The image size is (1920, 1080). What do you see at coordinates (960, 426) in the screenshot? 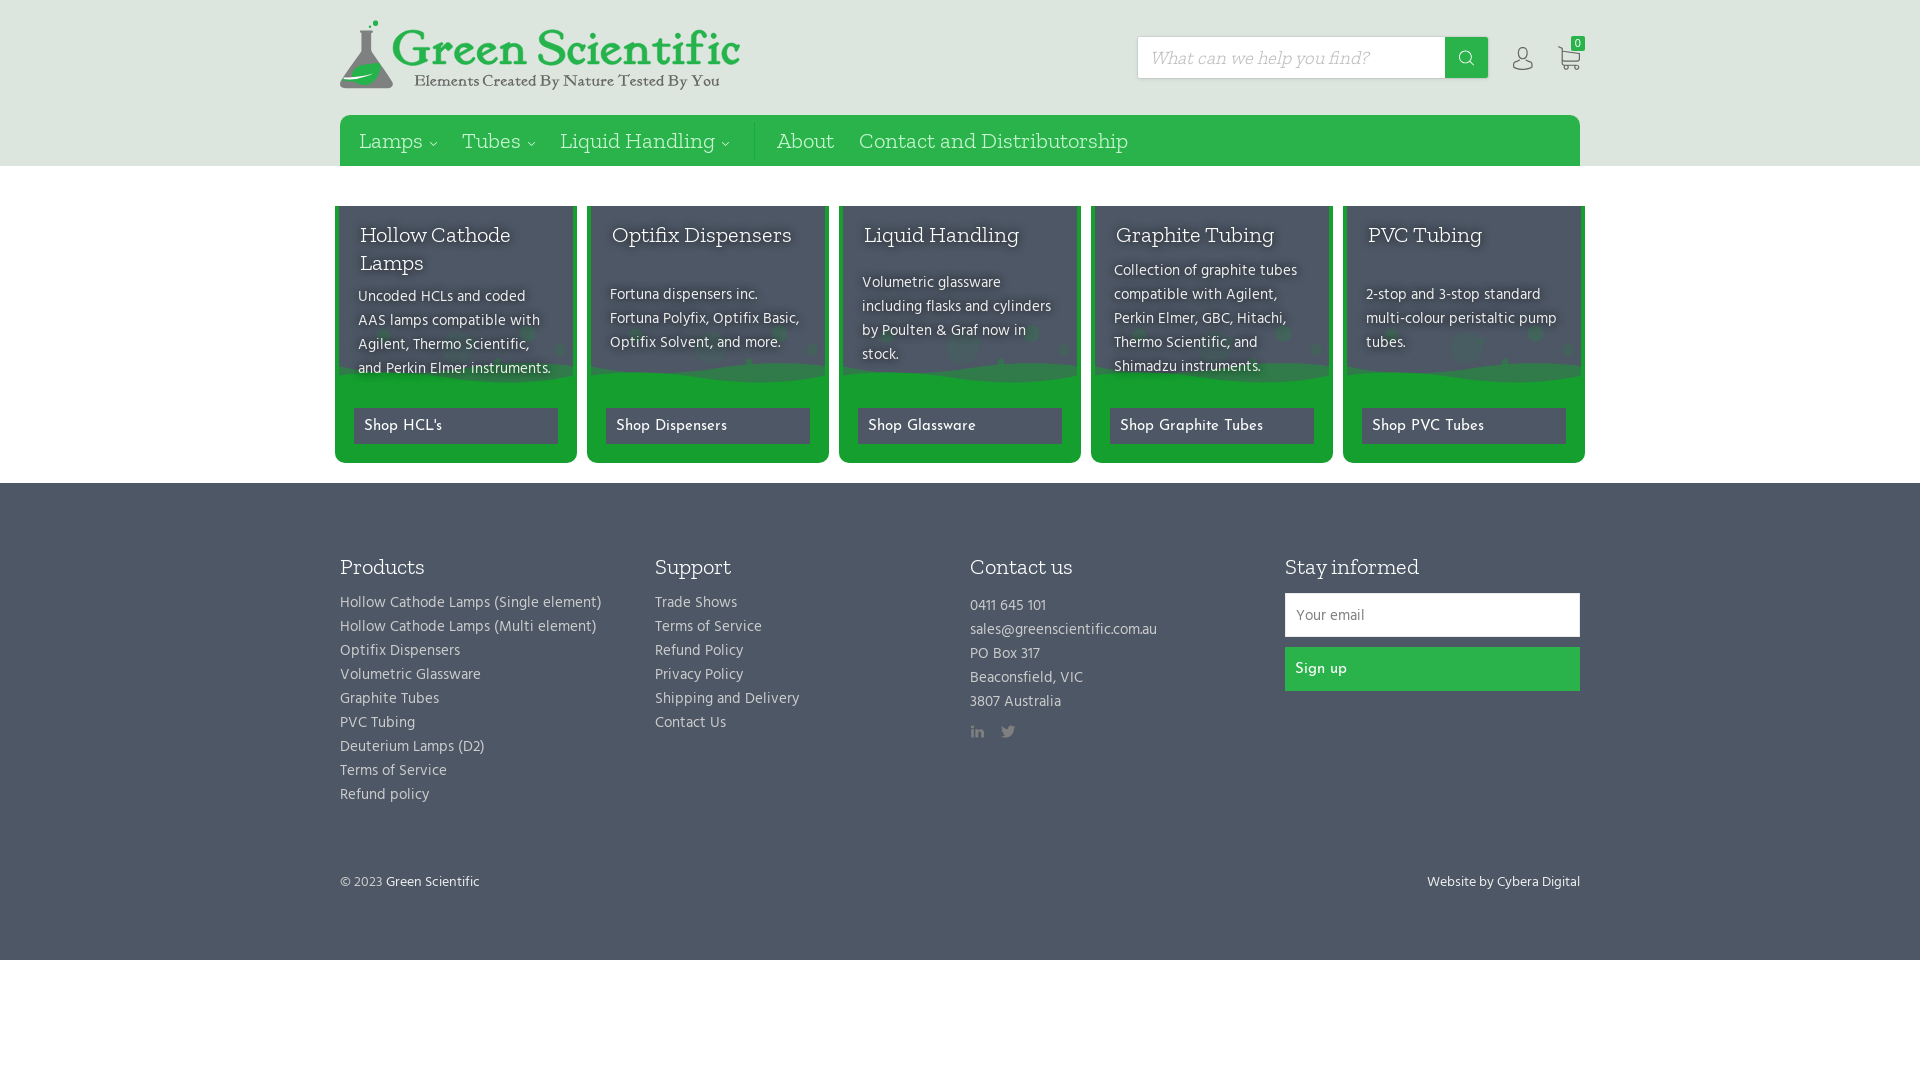
I see `Shop Glassware` at bounding box center [960, 426].